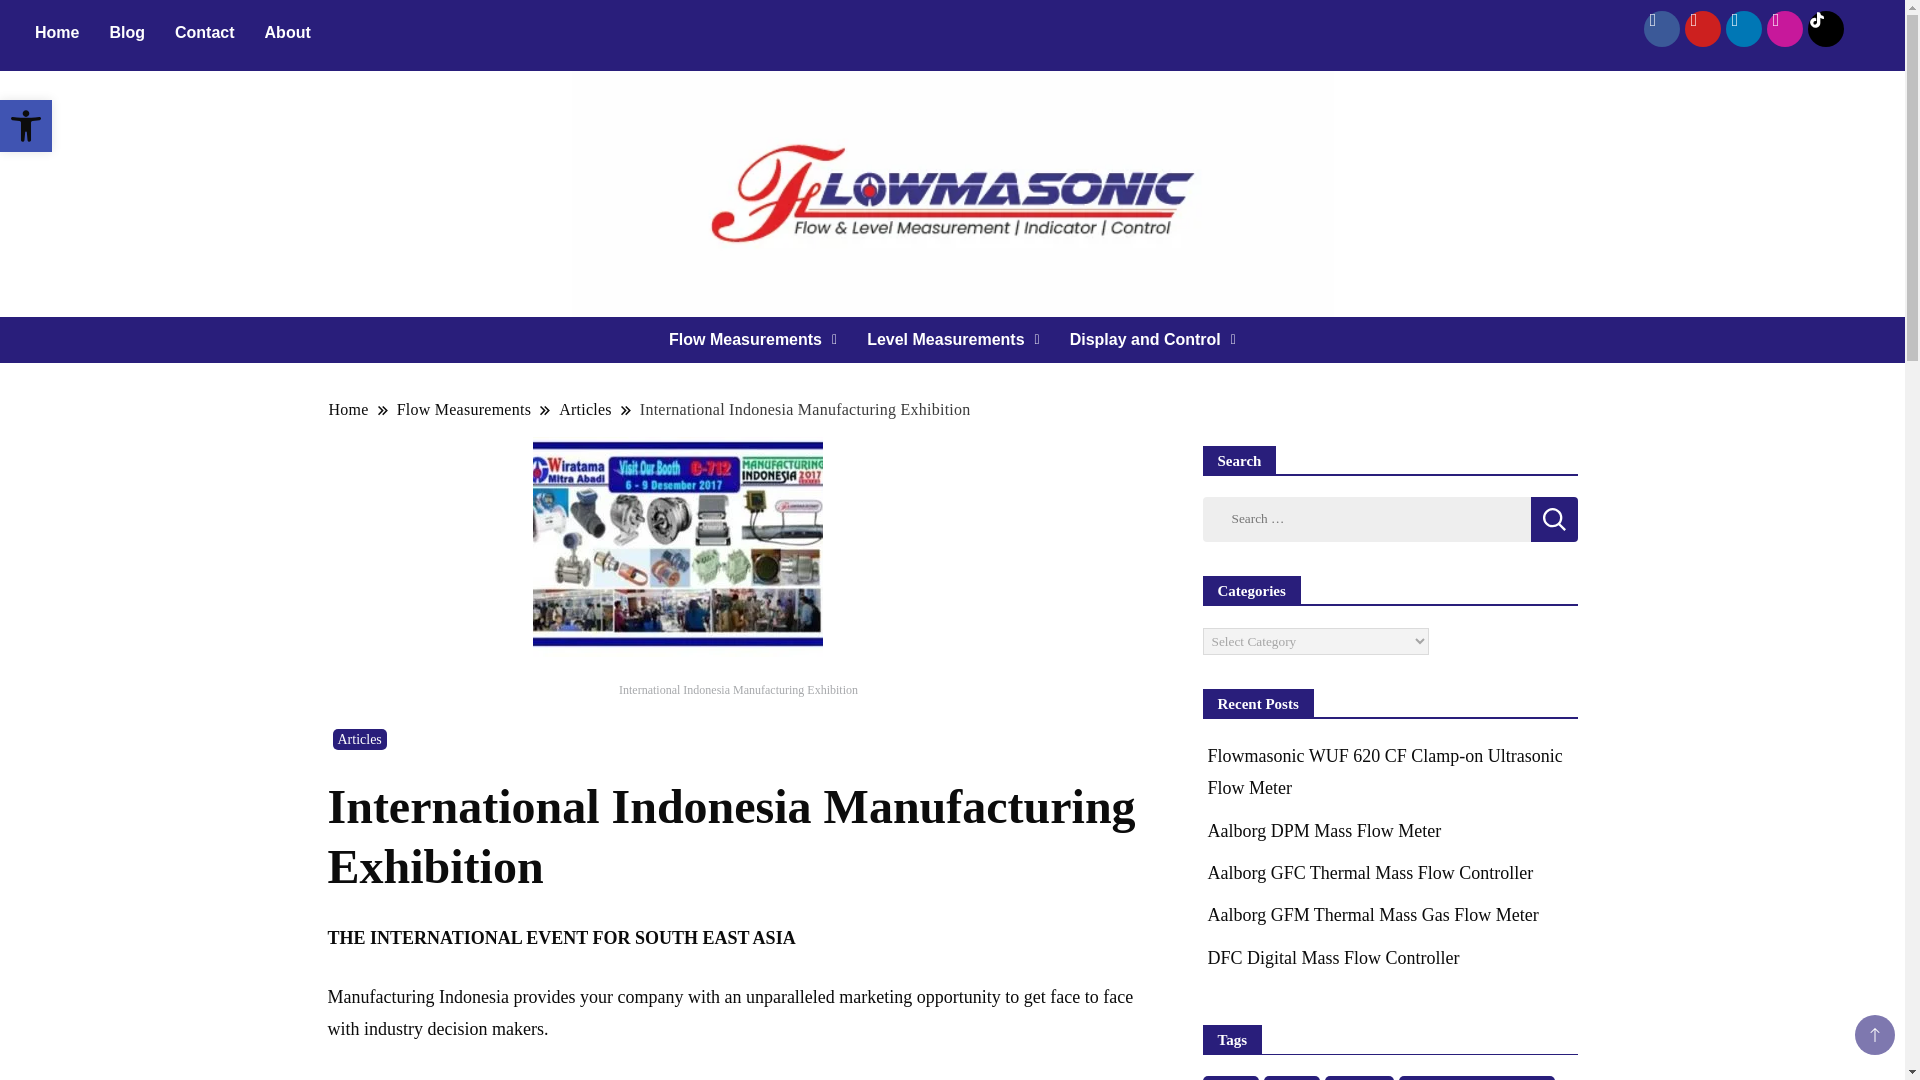  I want to click on Search, so click(953, 340).